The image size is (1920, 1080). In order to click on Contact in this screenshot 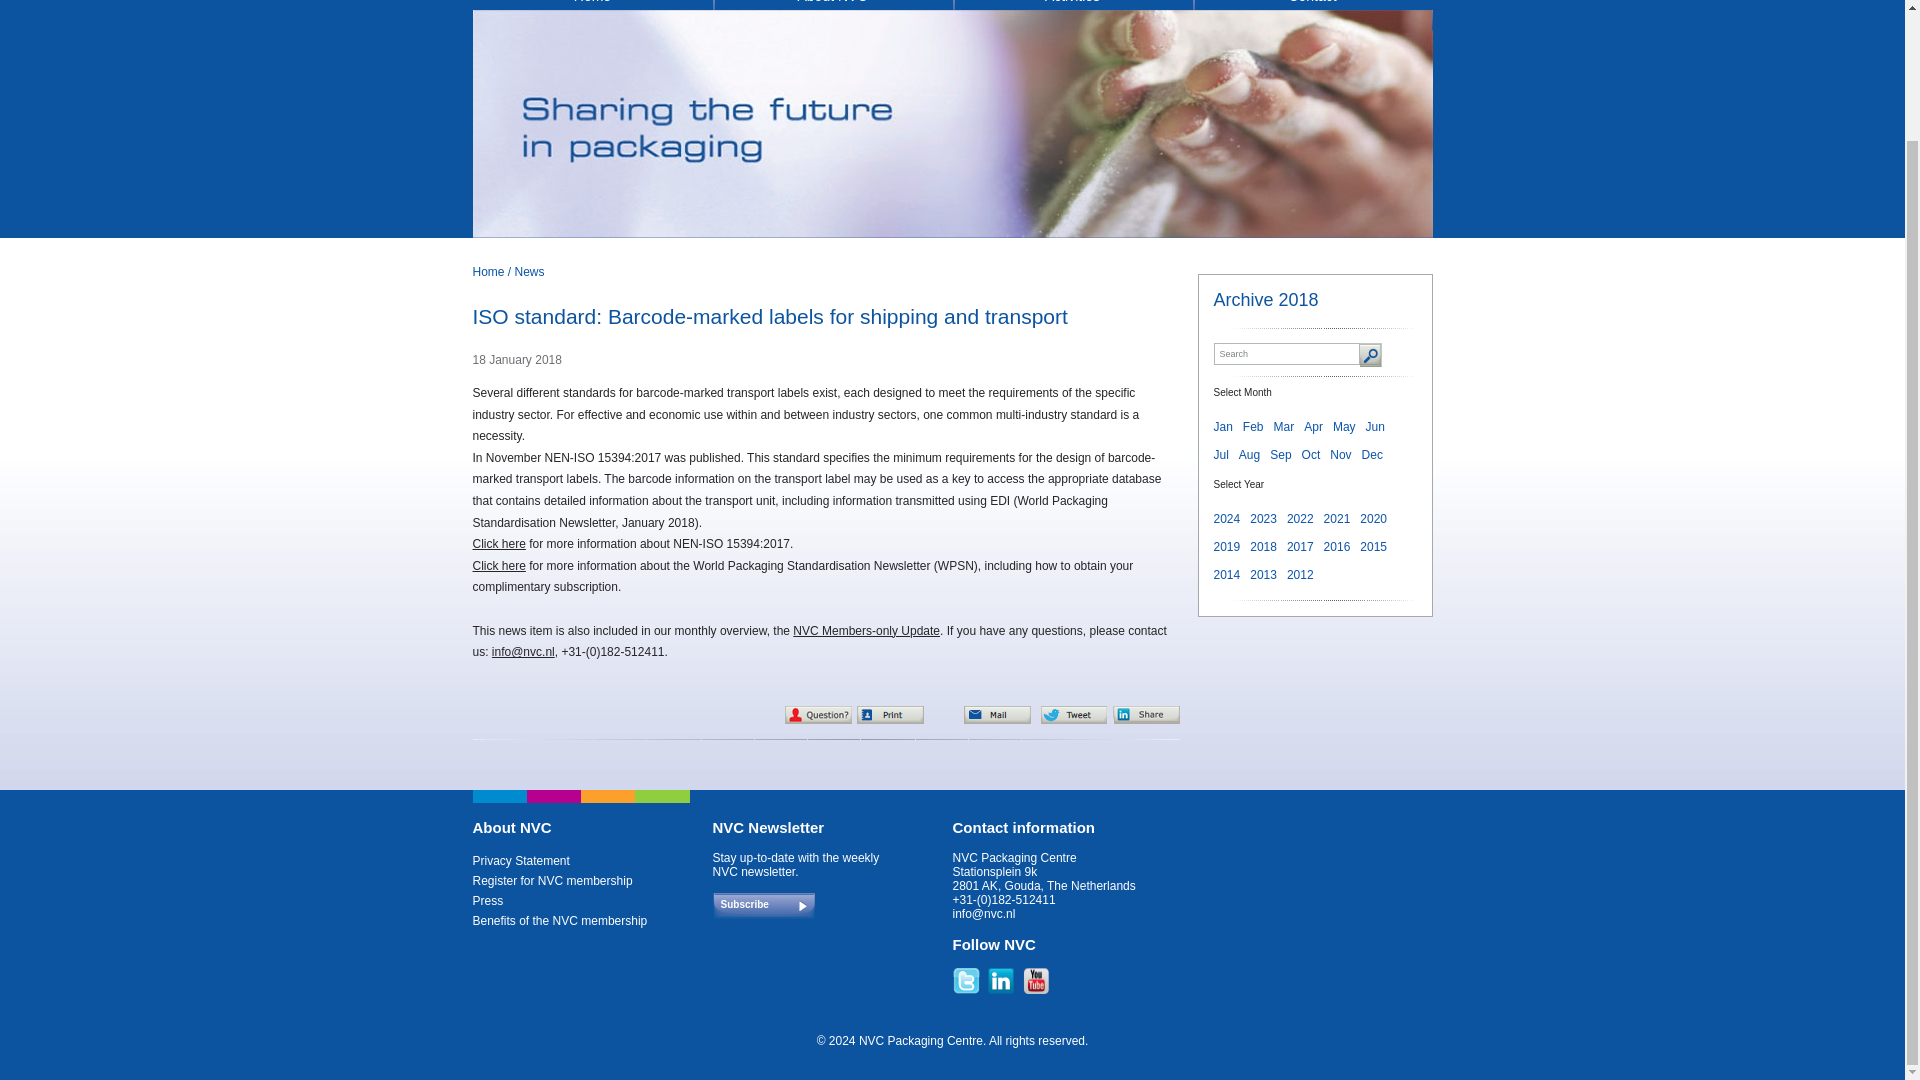, I will do `click(1312, 4)`.